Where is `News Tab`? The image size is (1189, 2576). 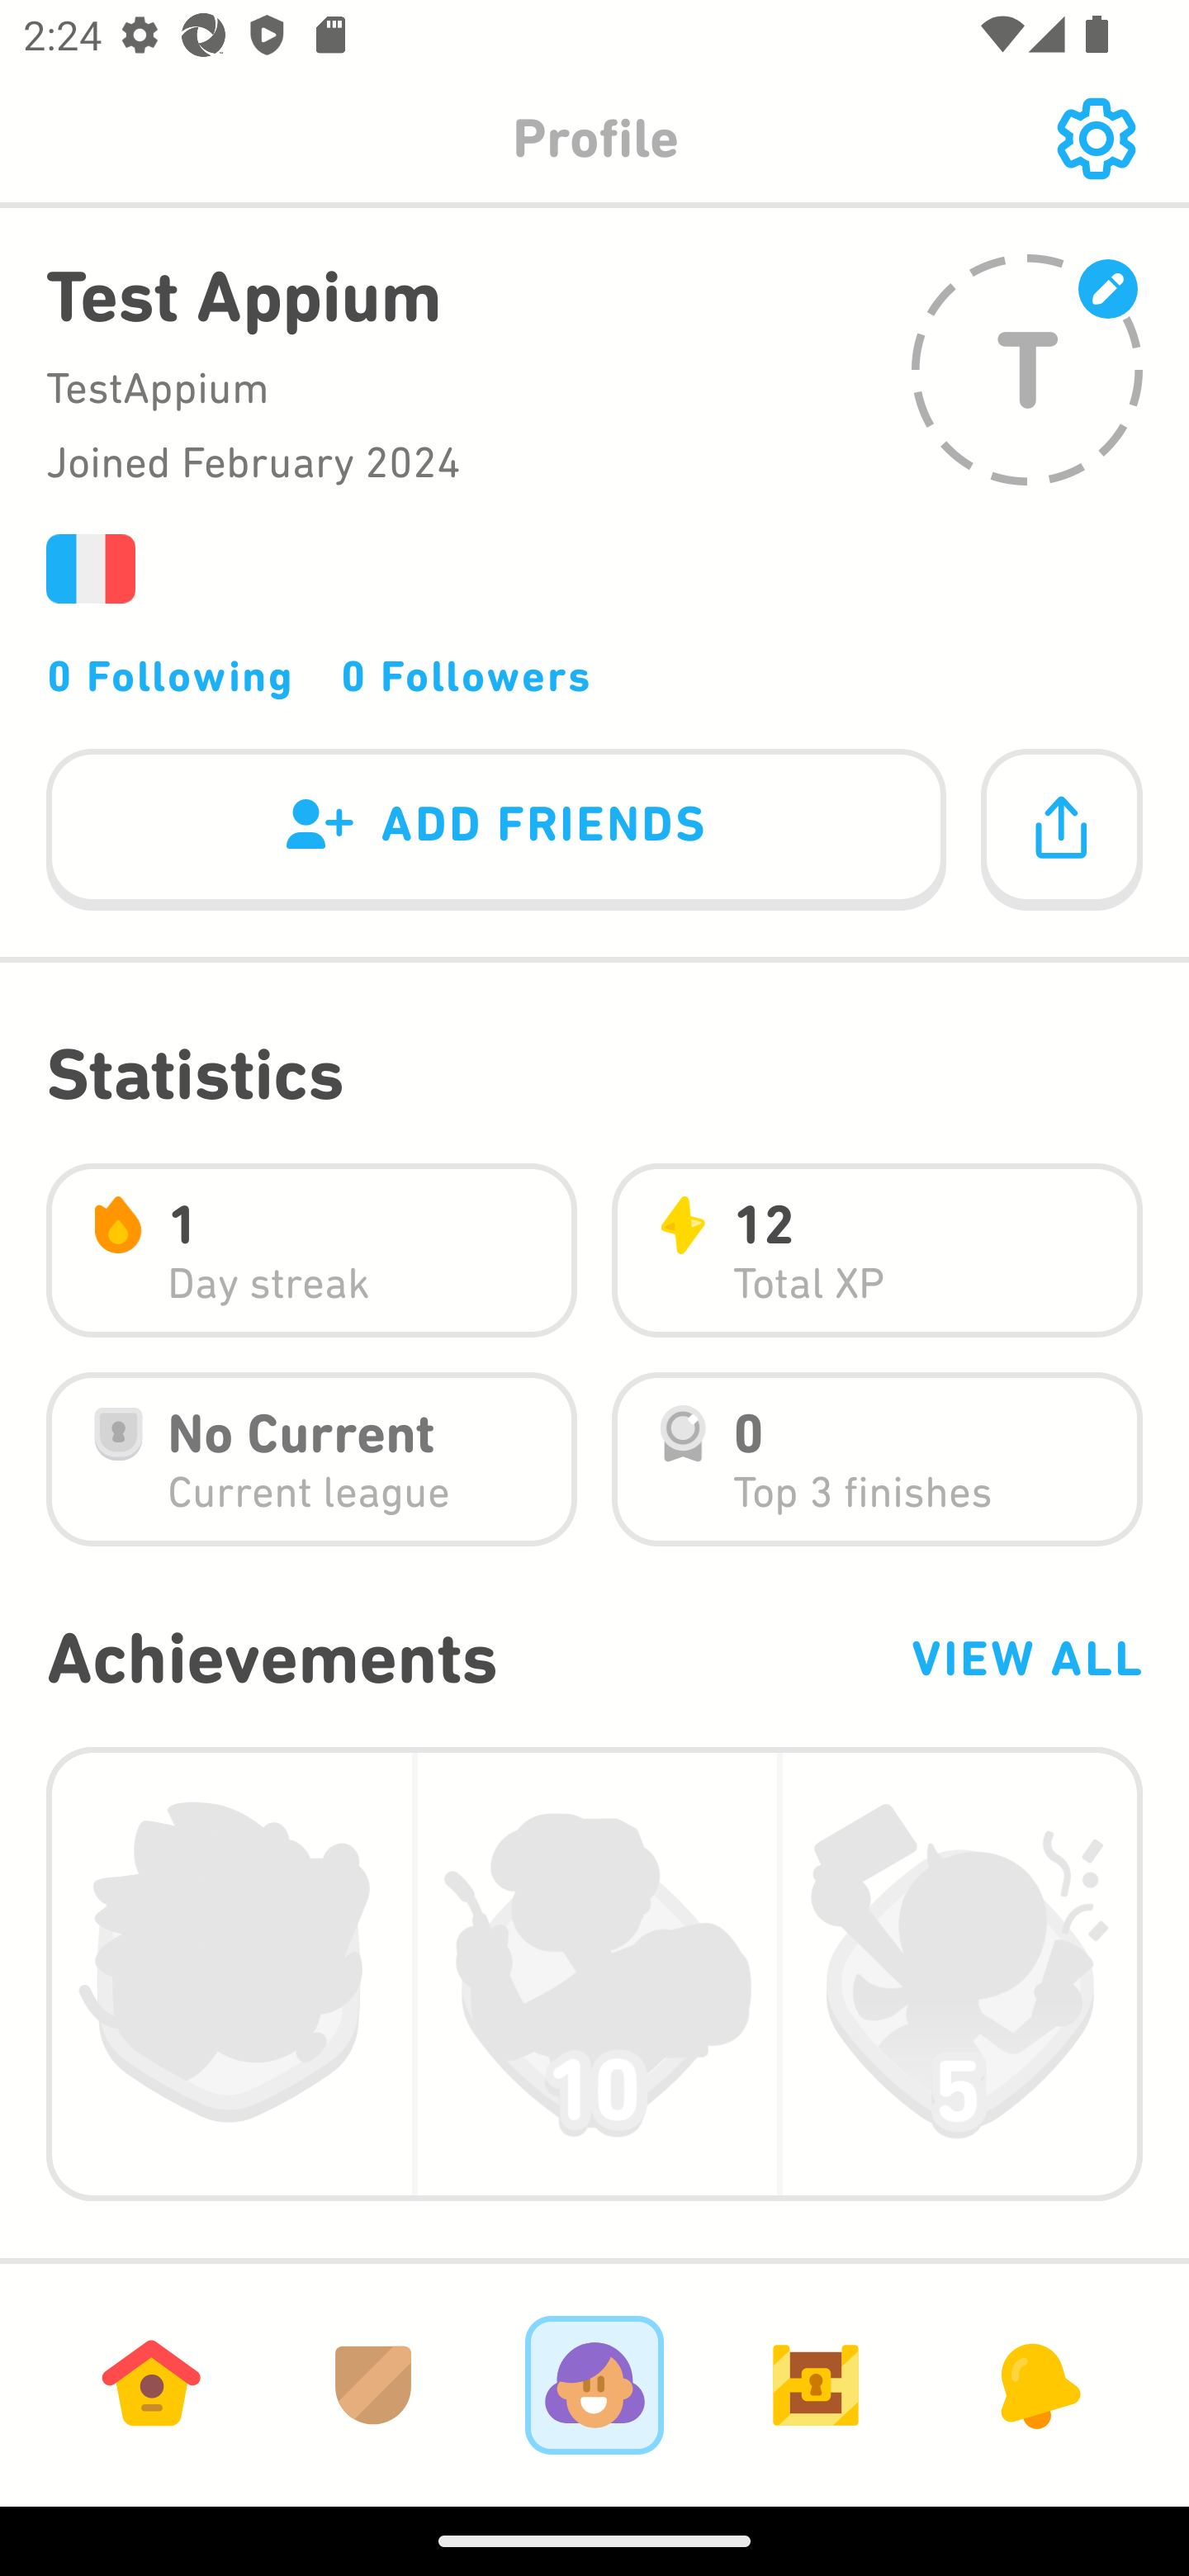 News Tab is located at coordinates (1037, 2384).